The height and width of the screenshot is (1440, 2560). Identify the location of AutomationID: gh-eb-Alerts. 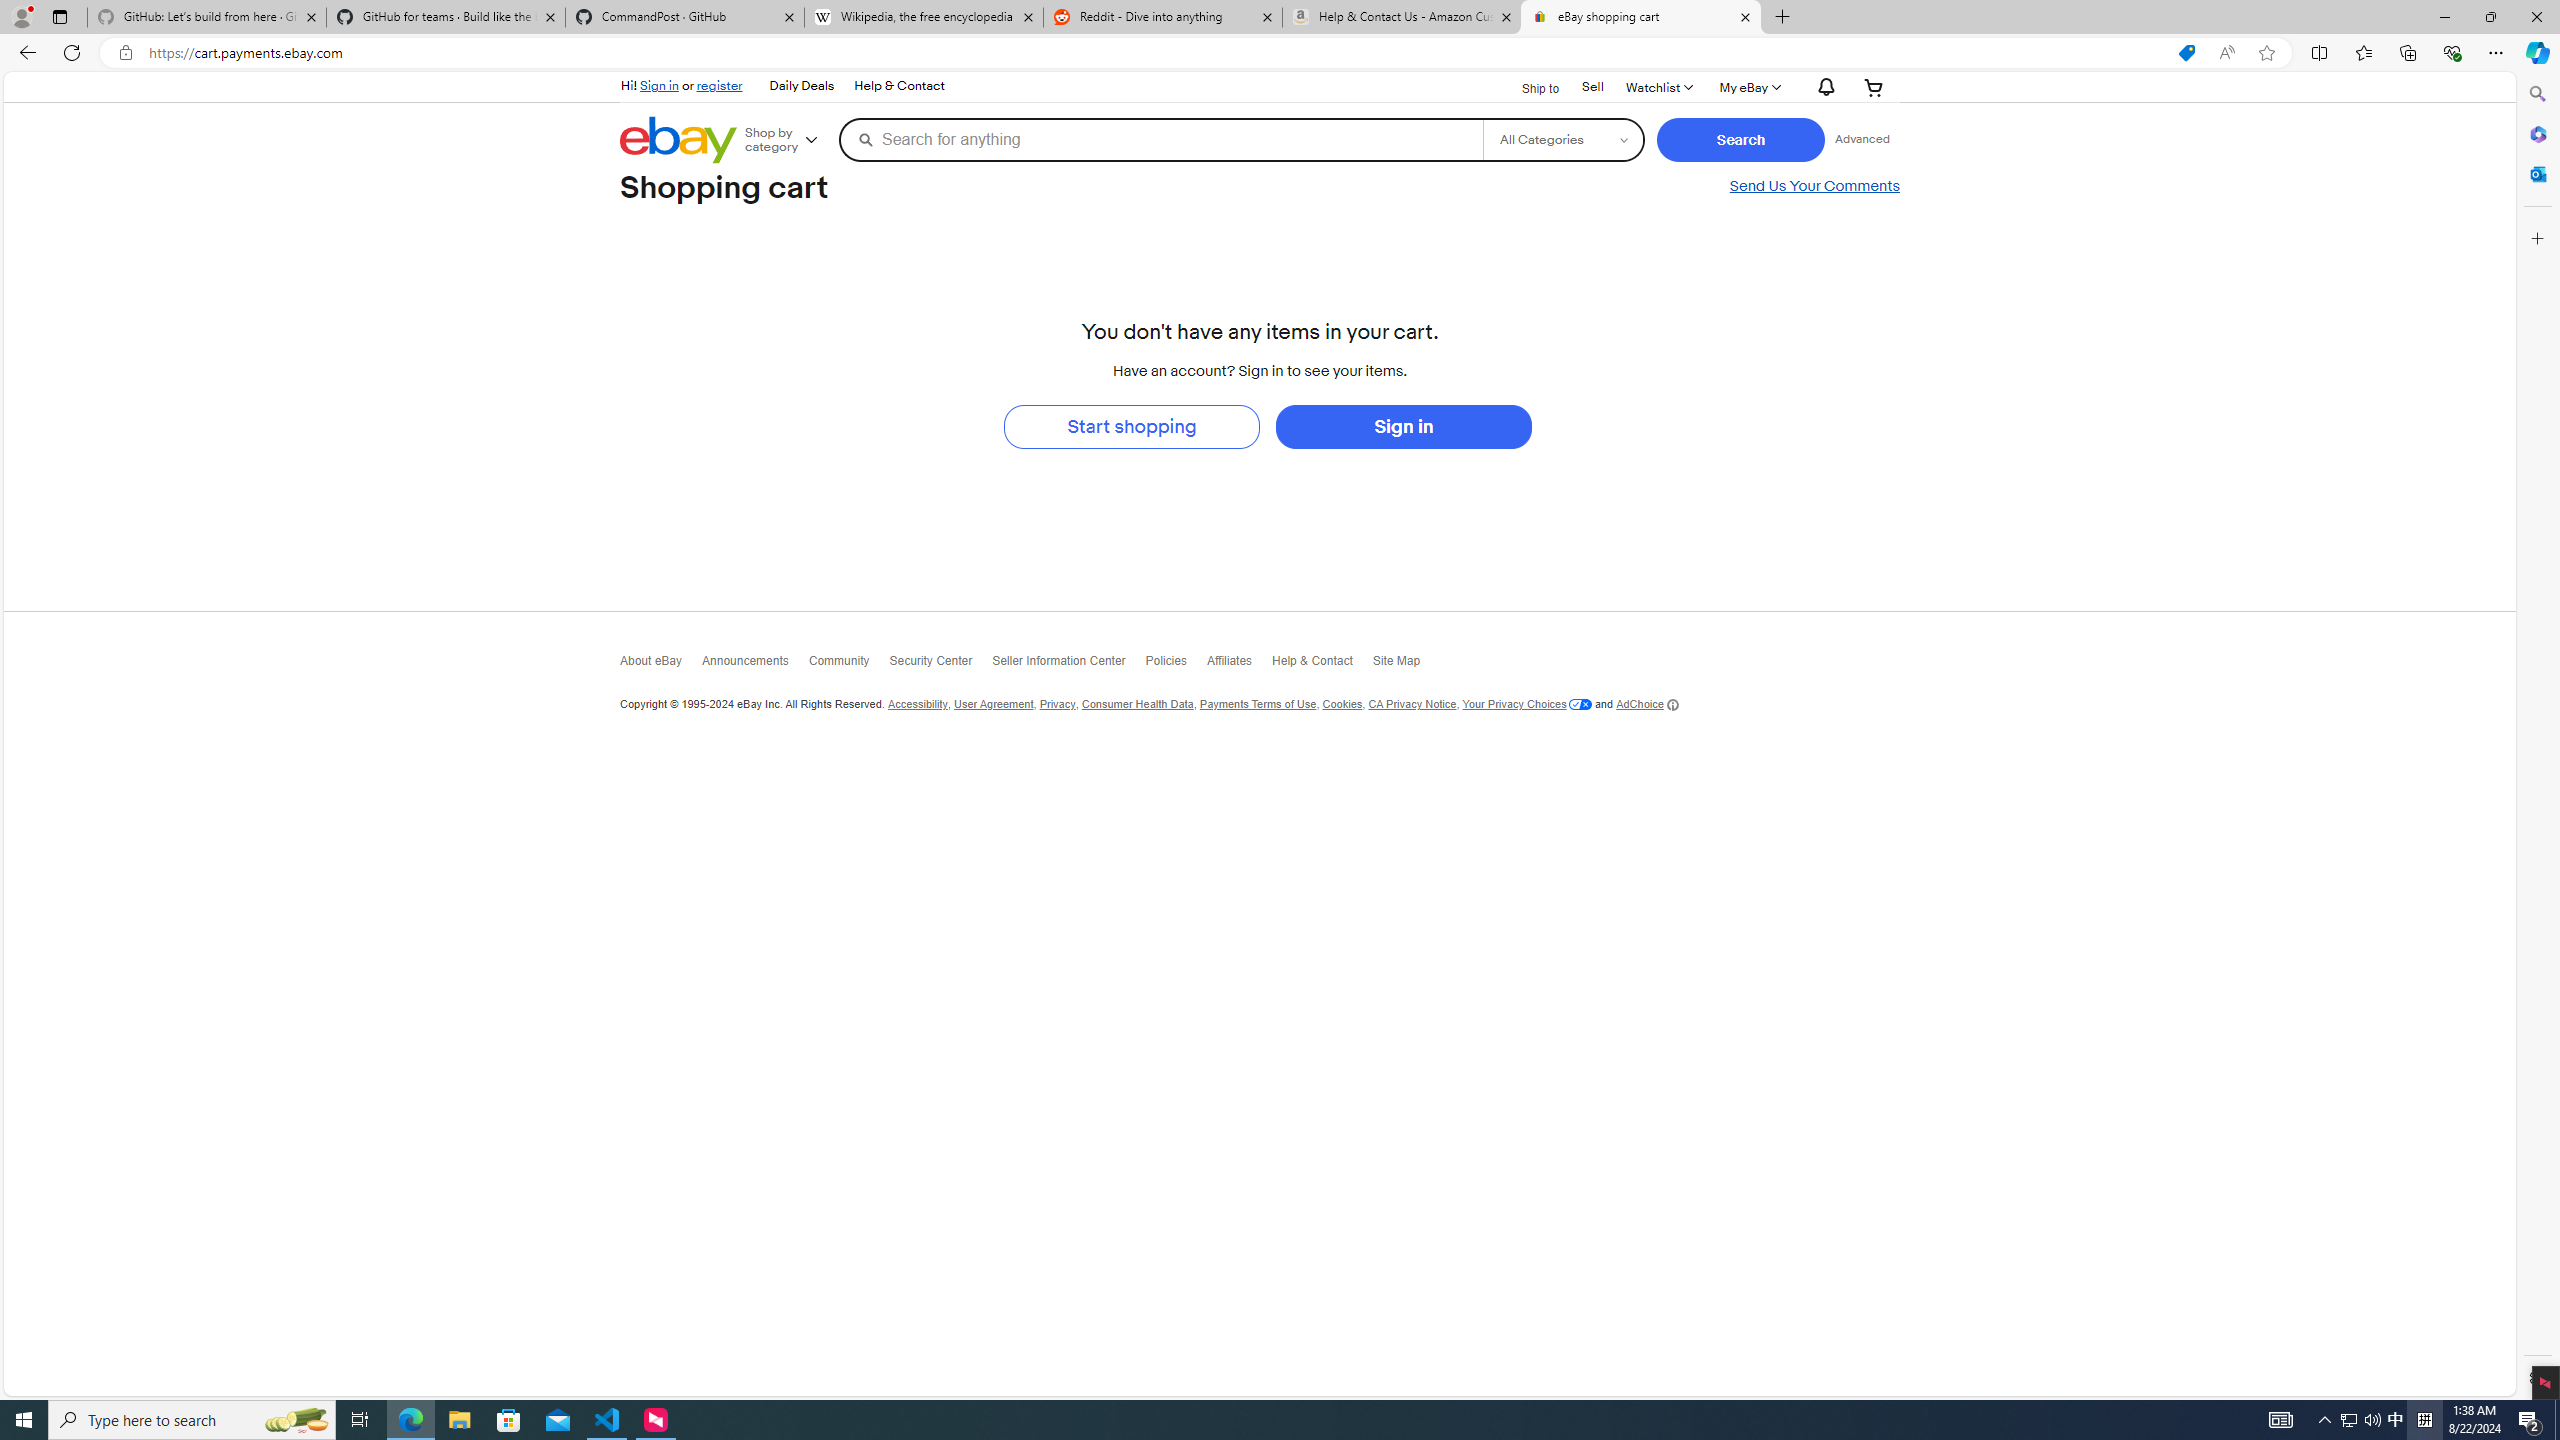
(1824, 88).